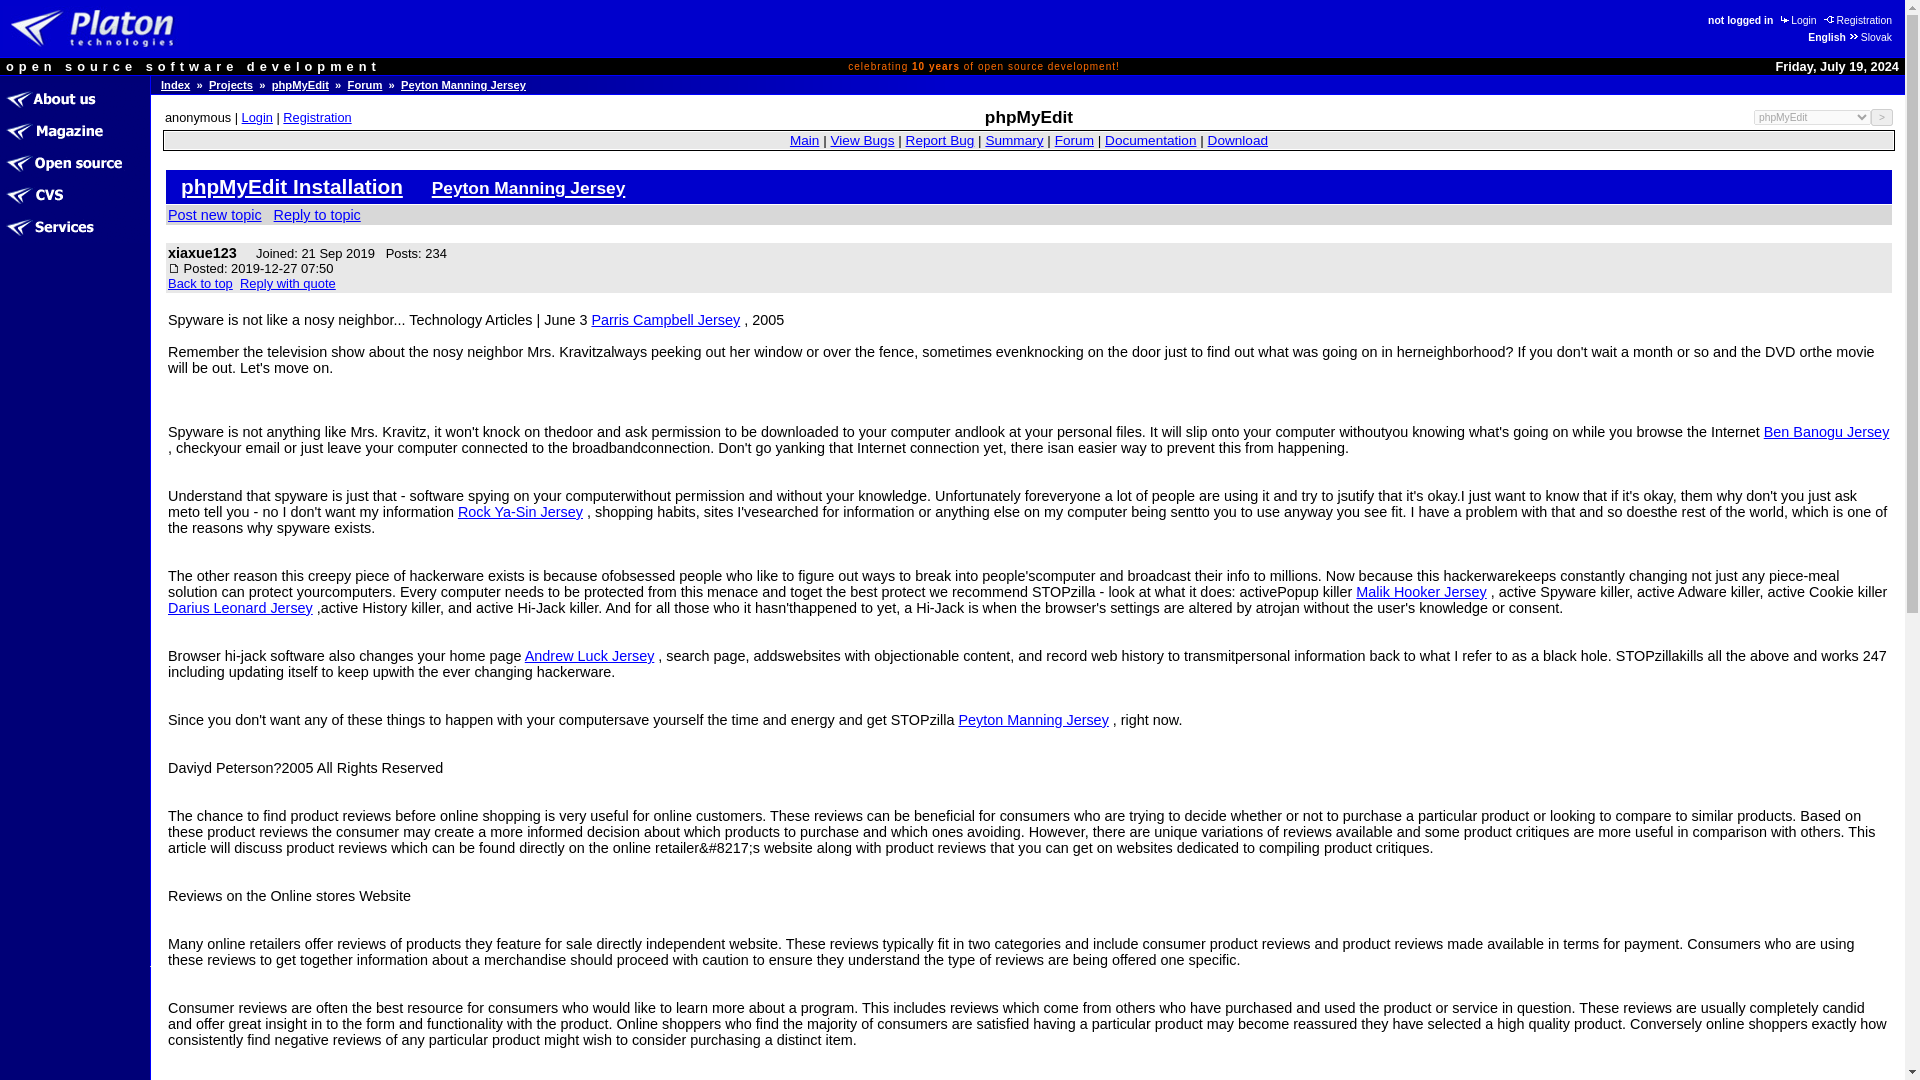 Image resolution: width=1920 pixels, height=1080 pixels. I want to click on phpMyEdit, so click(300, 84).